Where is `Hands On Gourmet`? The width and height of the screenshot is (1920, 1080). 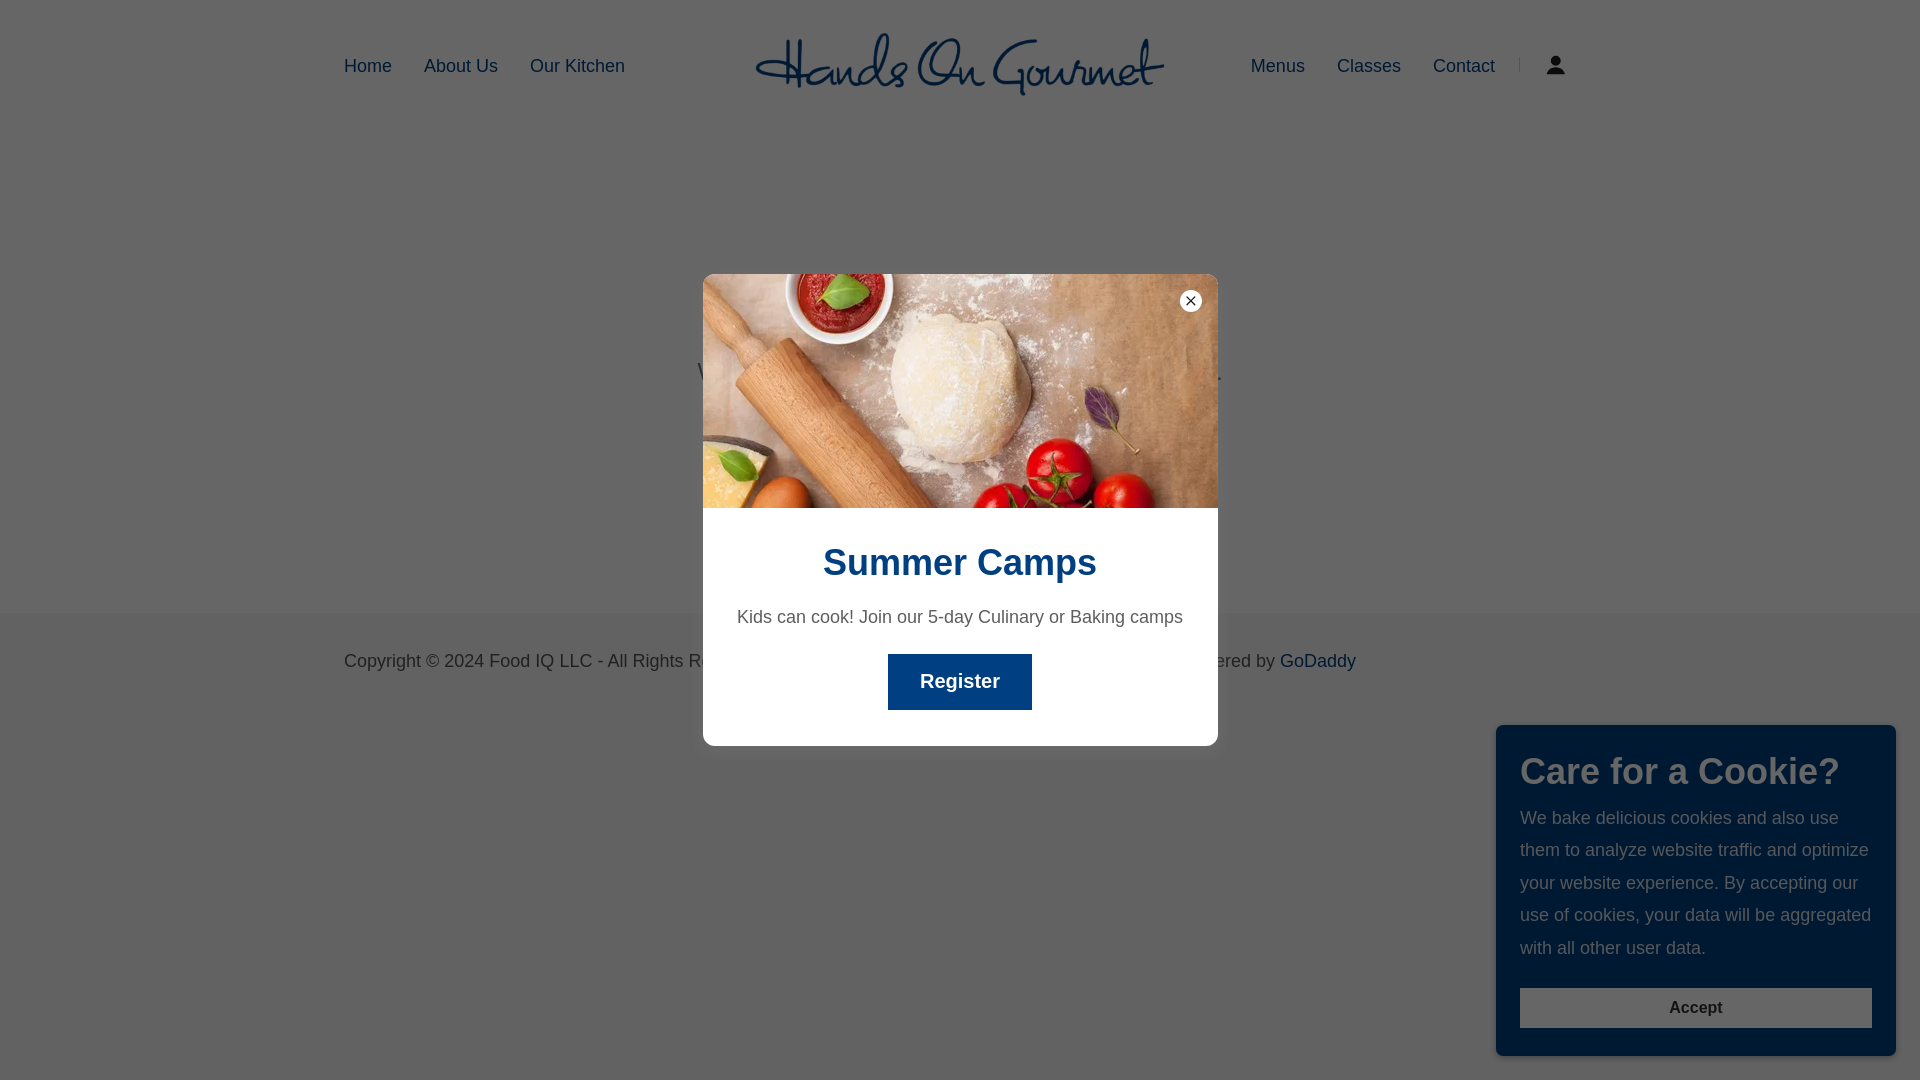 Hands On Gourmet is located at coordinates (960, 62).